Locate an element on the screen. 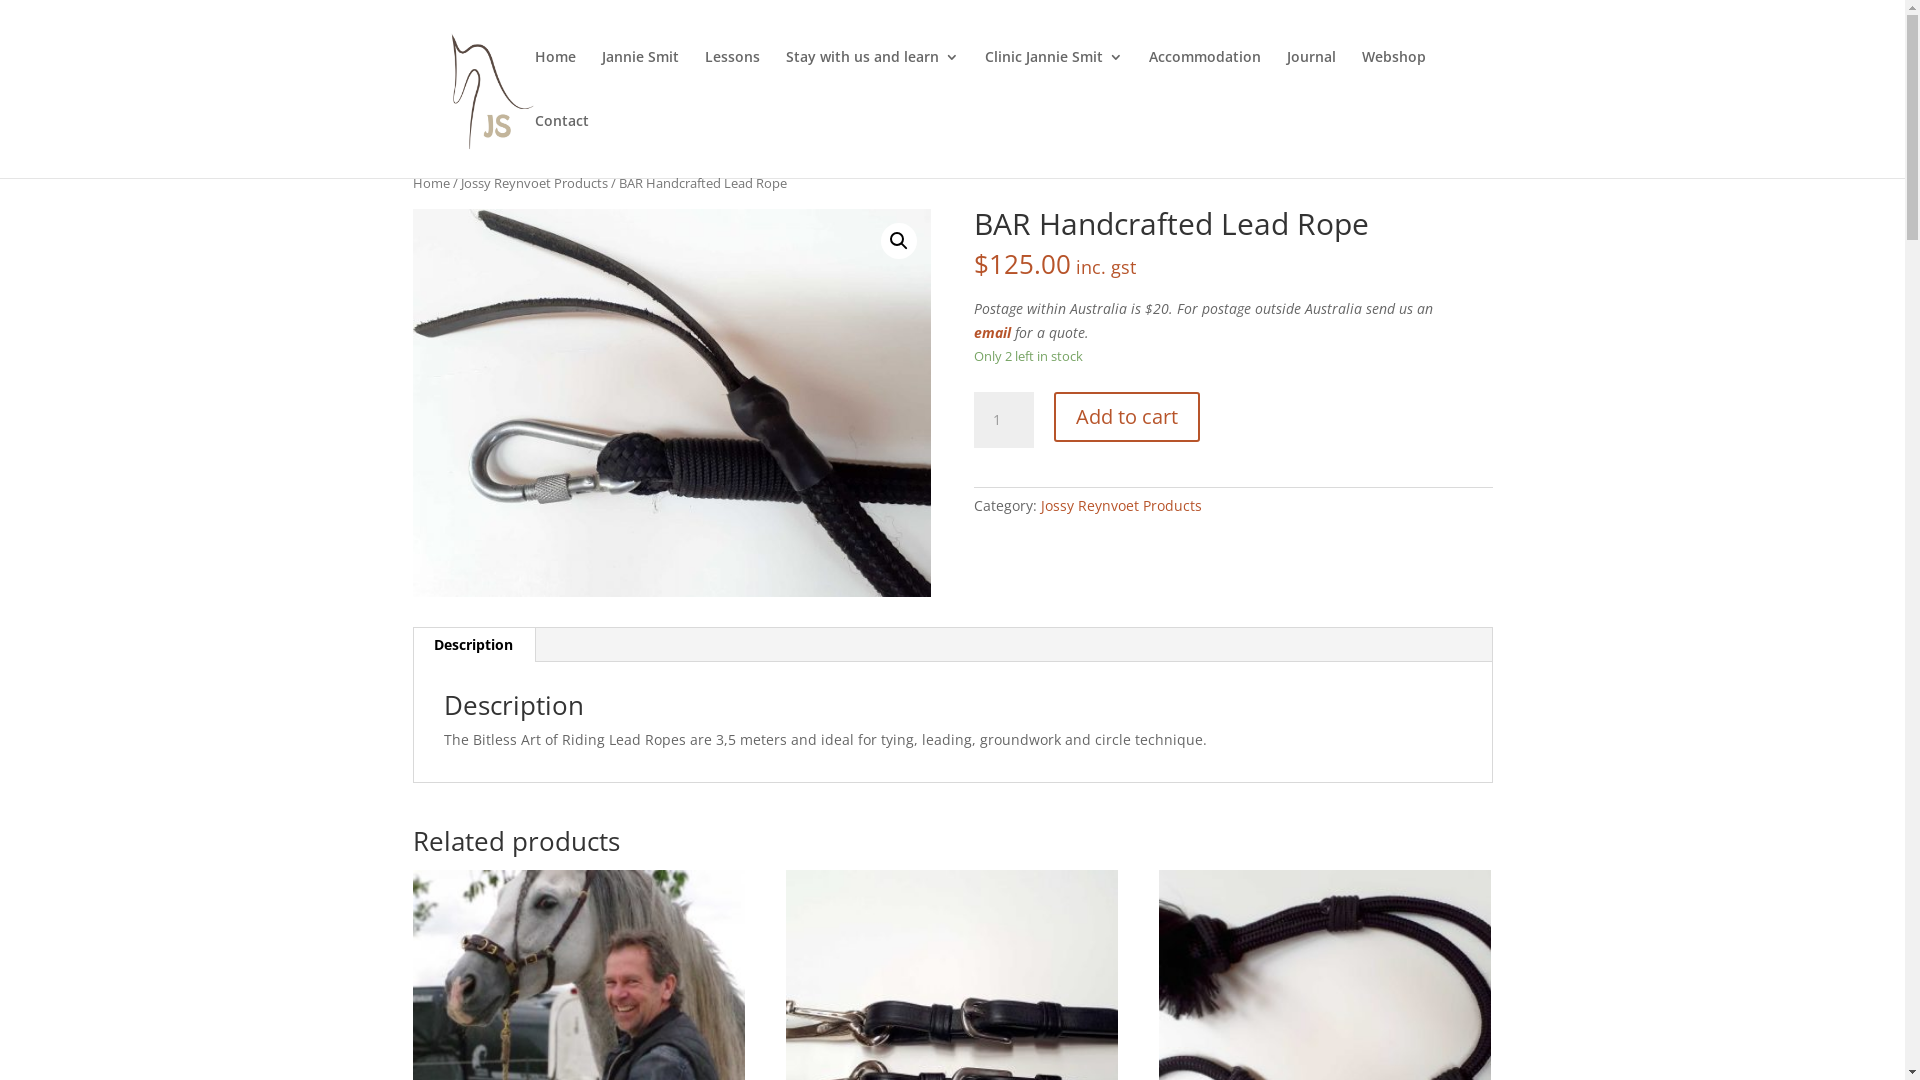 This screenshot has height=1080, width=1920. Home is located at coordinates (430, 183).